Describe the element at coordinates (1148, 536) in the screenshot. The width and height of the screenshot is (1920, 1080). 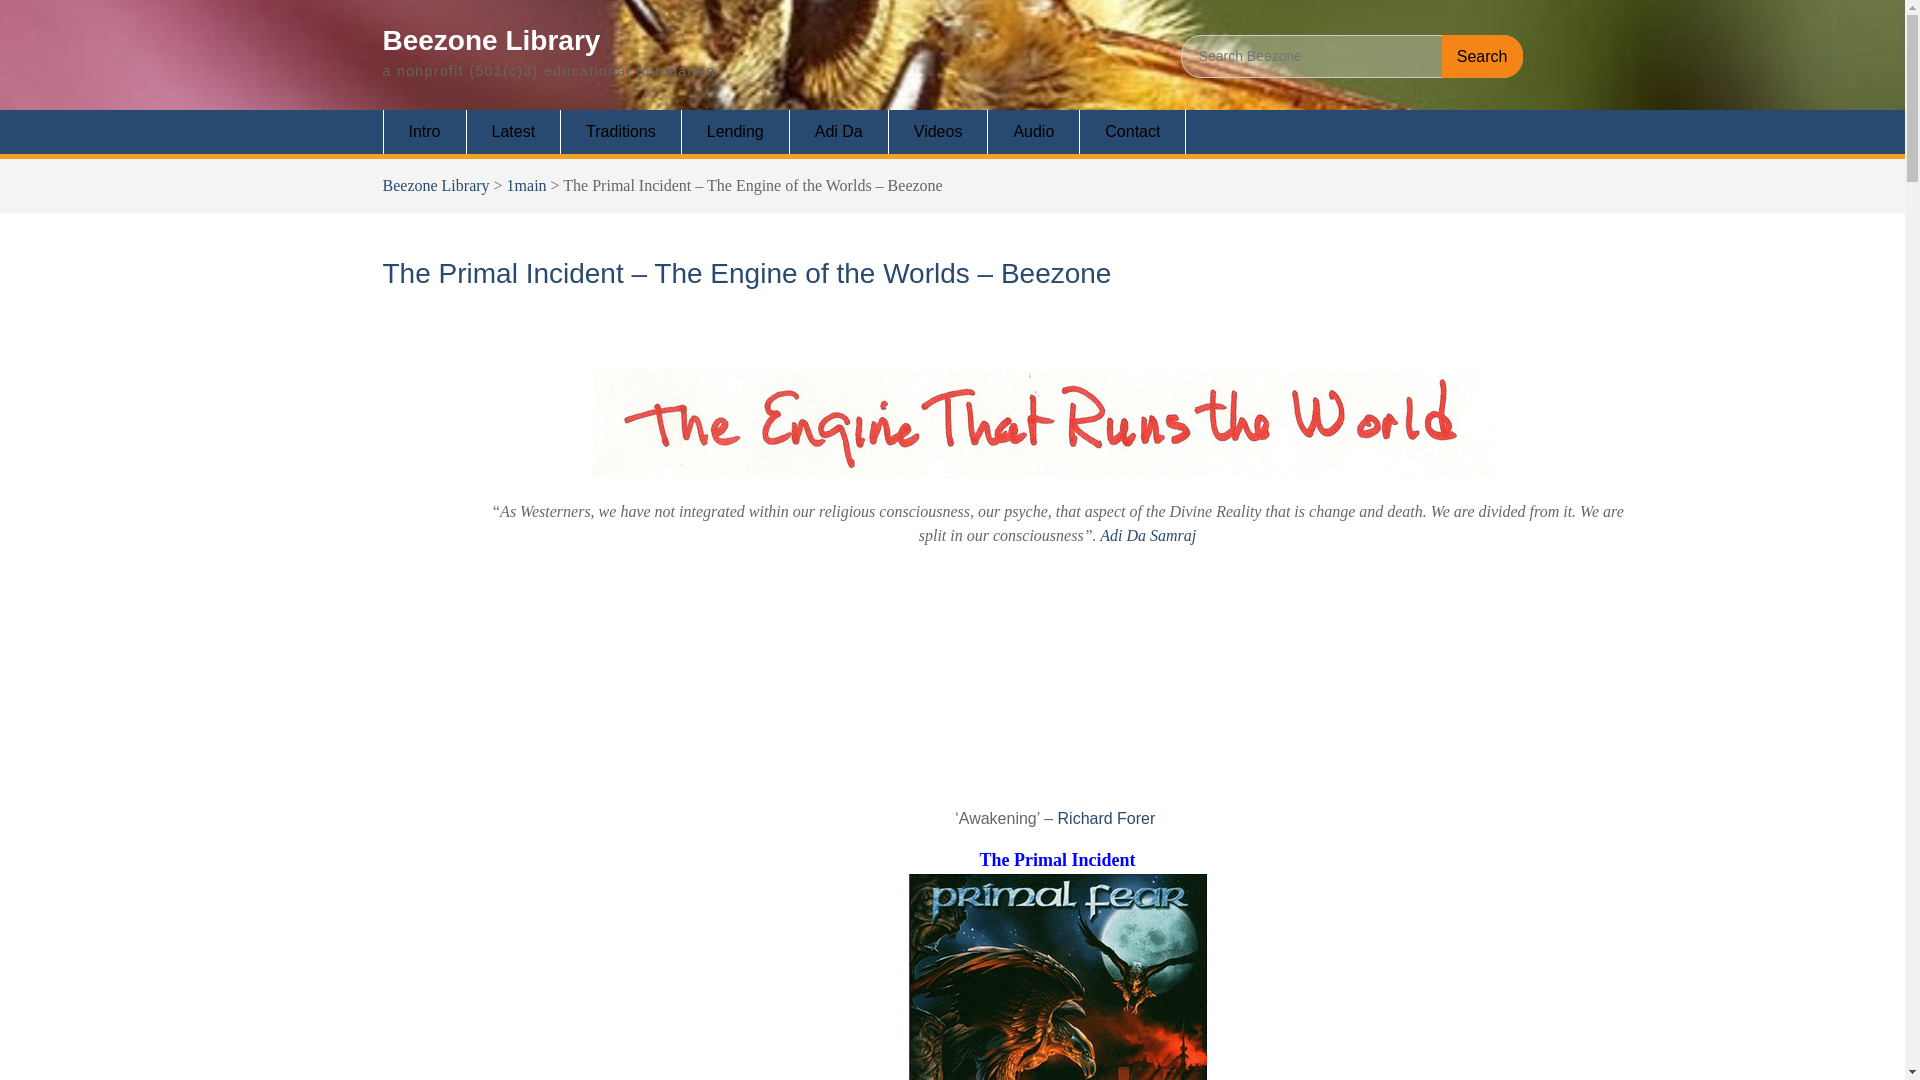
I see `Adi Da Samraj` at that location.